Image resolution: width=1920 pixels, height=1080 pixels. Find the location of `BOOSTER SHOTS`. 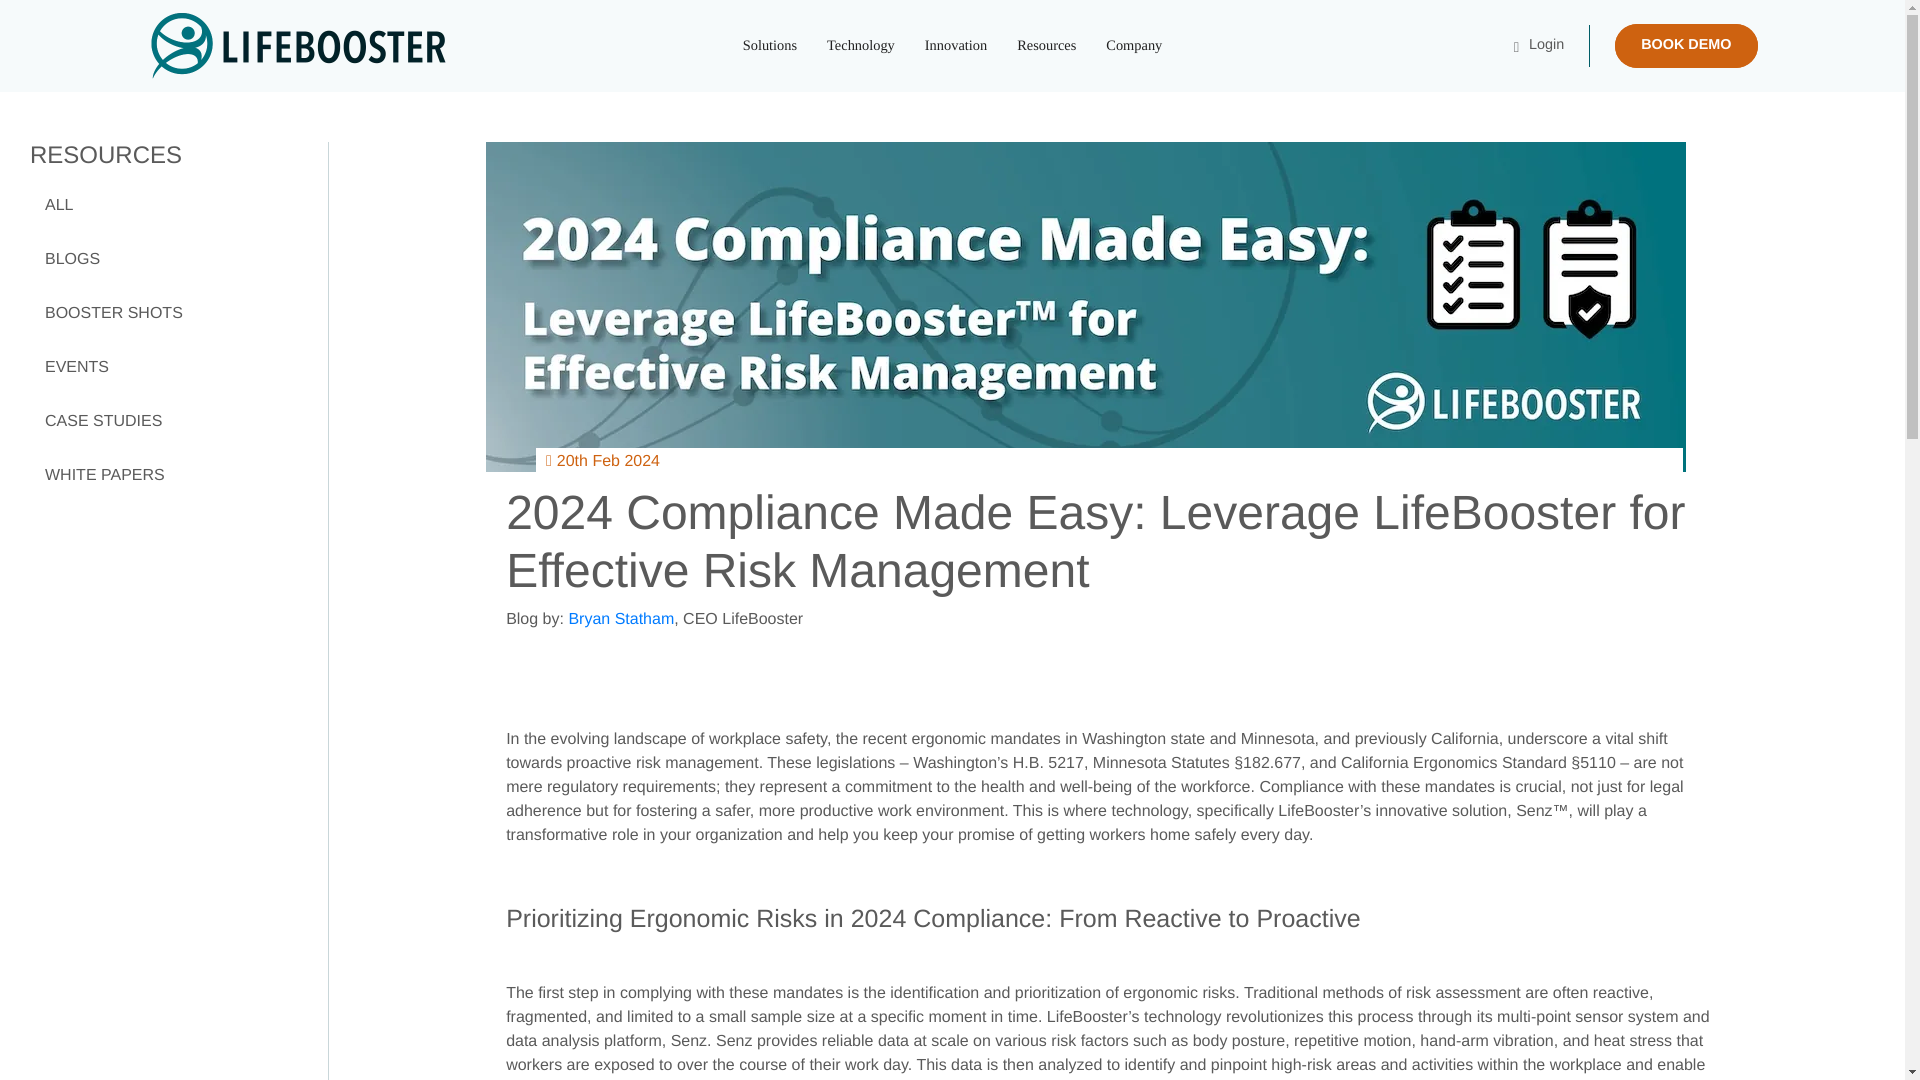

BOOSTER SHOTS is located at coordinates (171, 314).